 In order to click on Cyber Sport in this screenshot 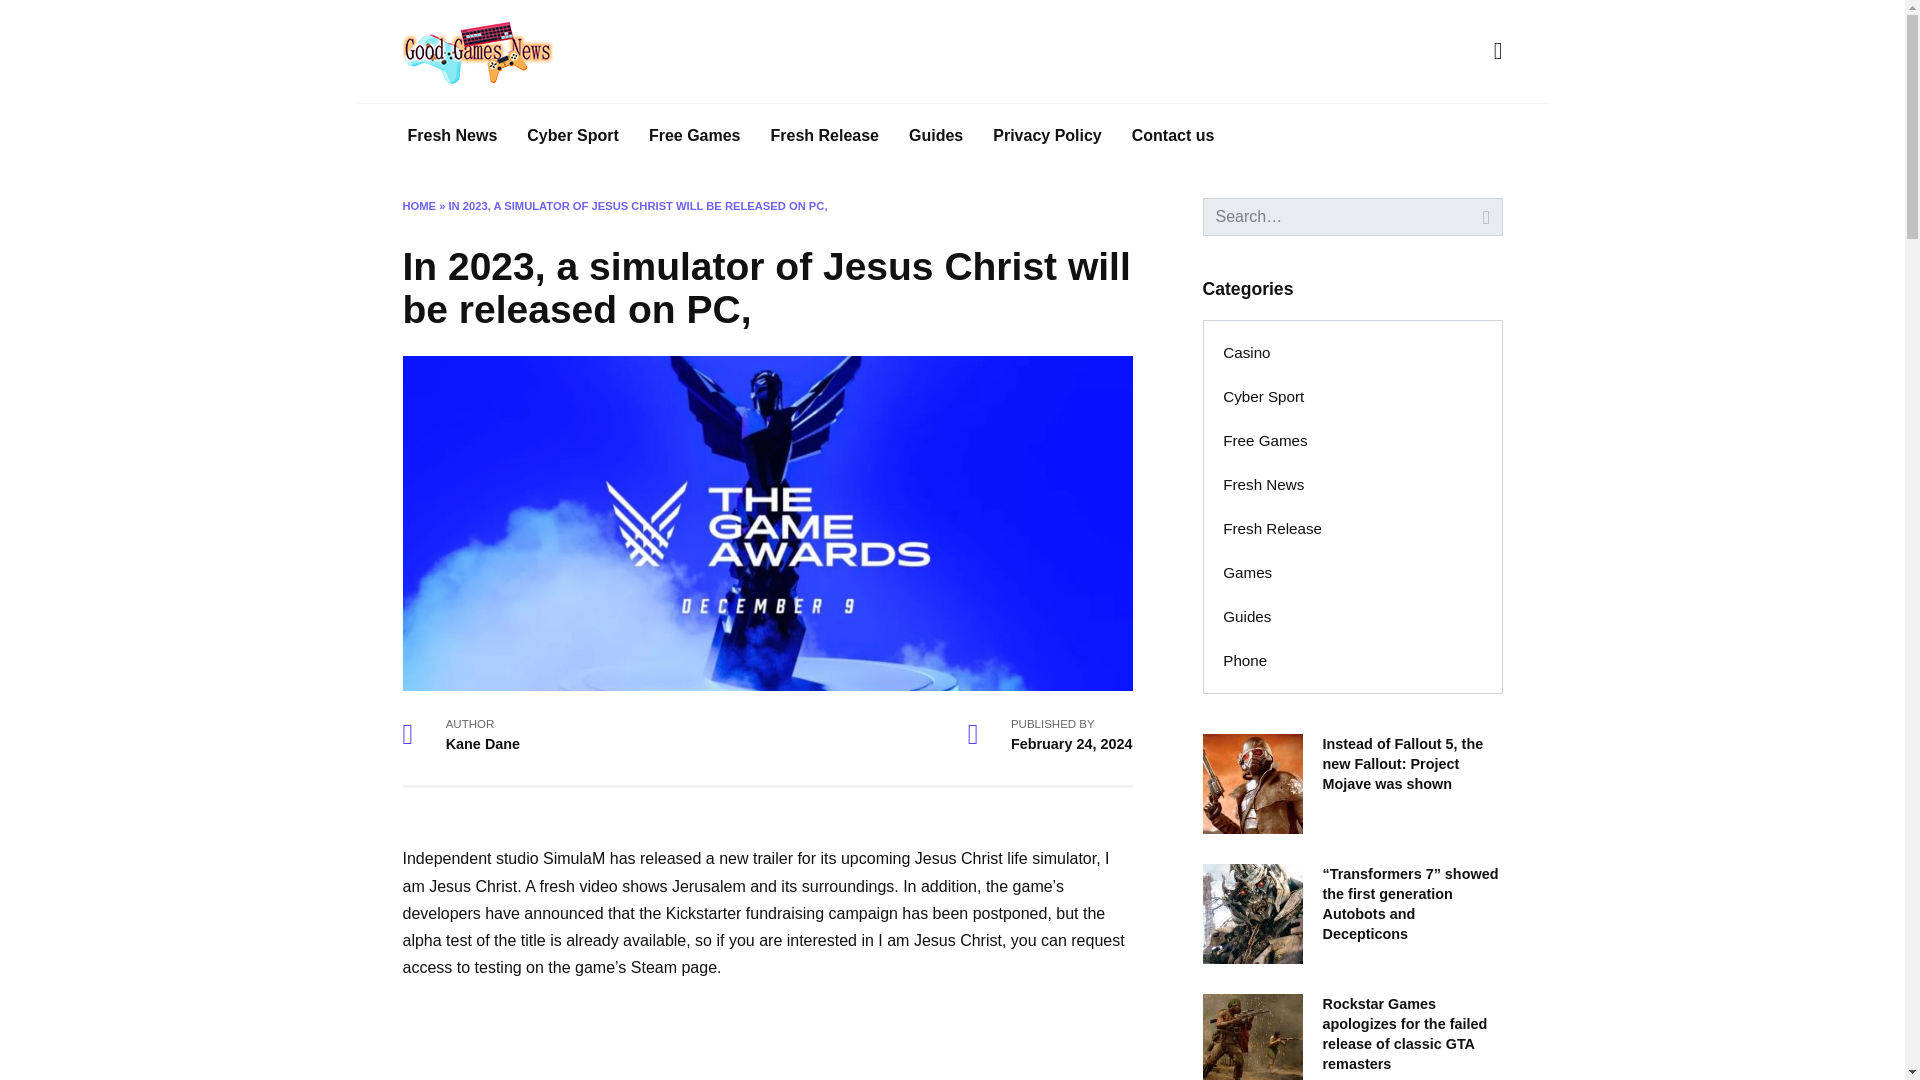, I will do `click(1264, 396)`.